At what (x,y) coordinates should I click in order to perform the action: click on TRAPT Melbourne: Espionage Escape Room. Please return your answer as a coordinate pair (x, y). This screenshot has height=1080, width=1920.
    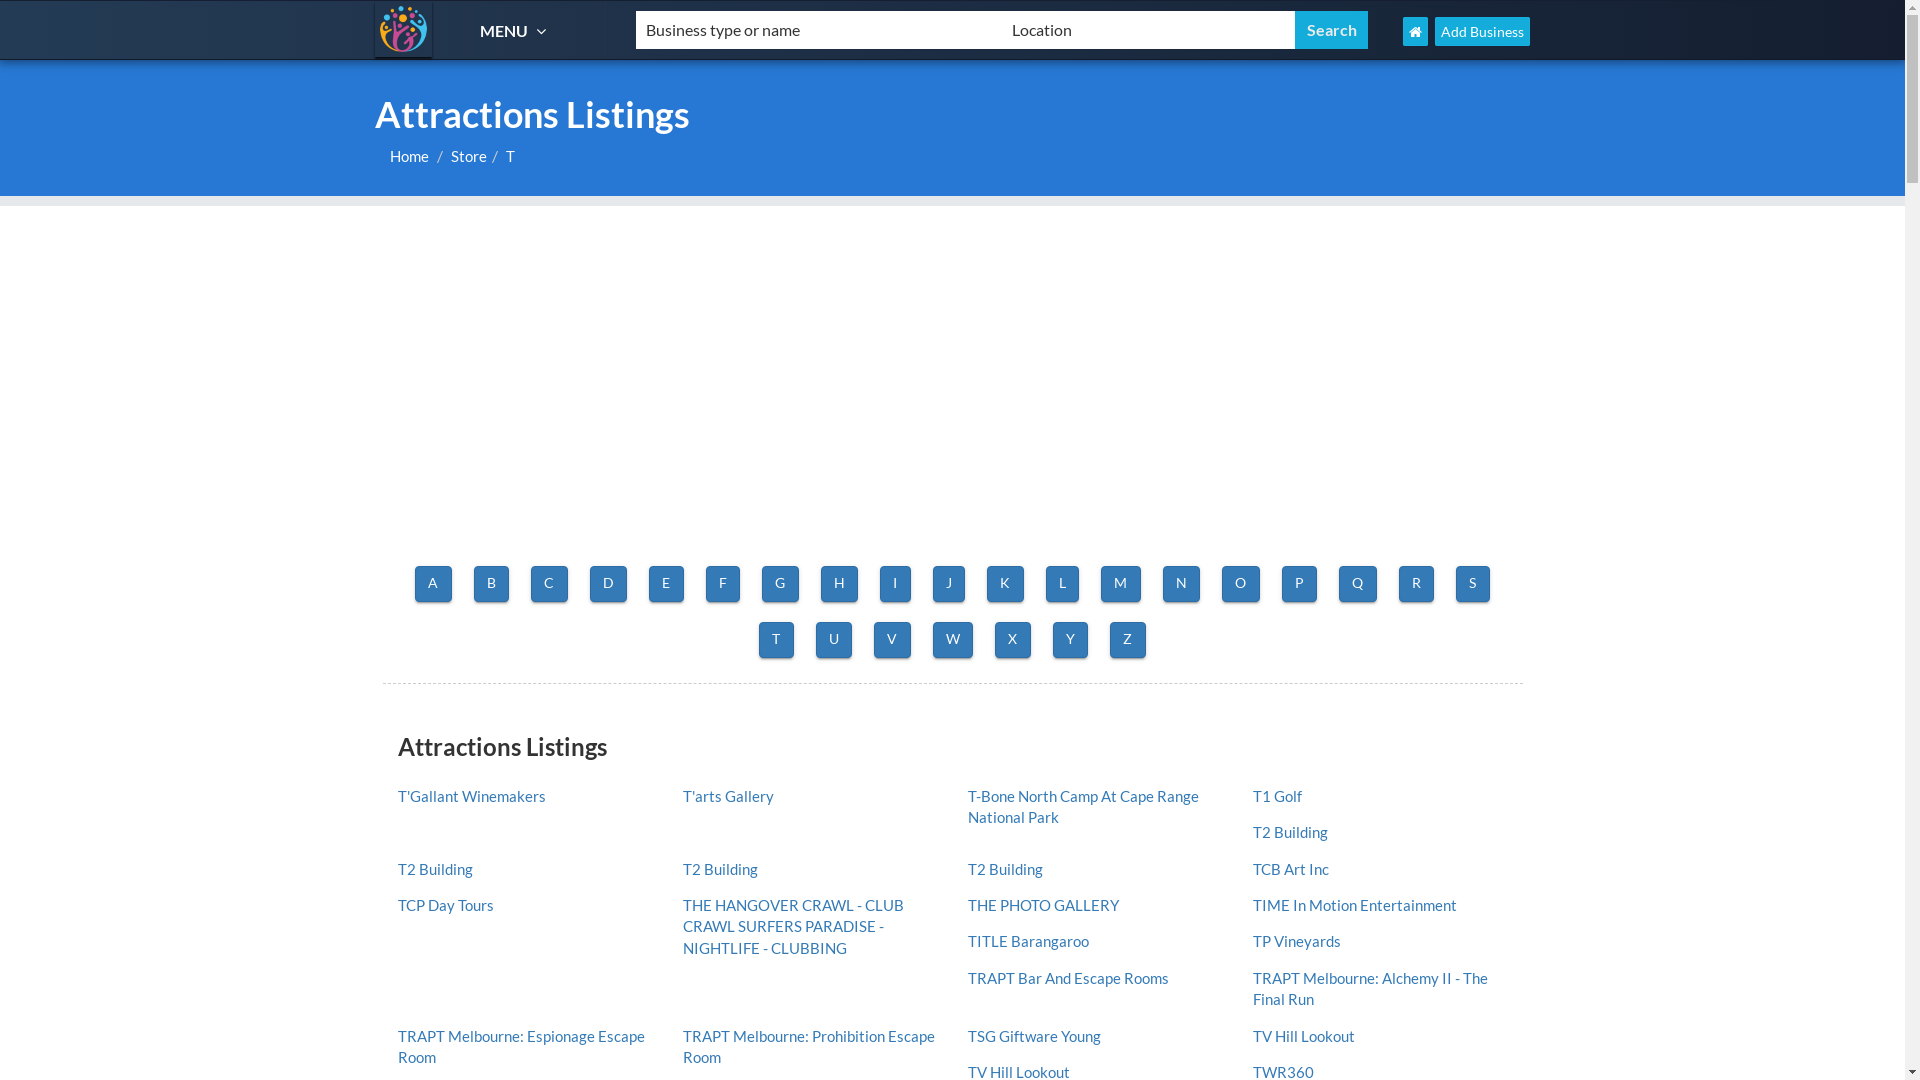
    Looking at the image, I should click on (524, 1048).